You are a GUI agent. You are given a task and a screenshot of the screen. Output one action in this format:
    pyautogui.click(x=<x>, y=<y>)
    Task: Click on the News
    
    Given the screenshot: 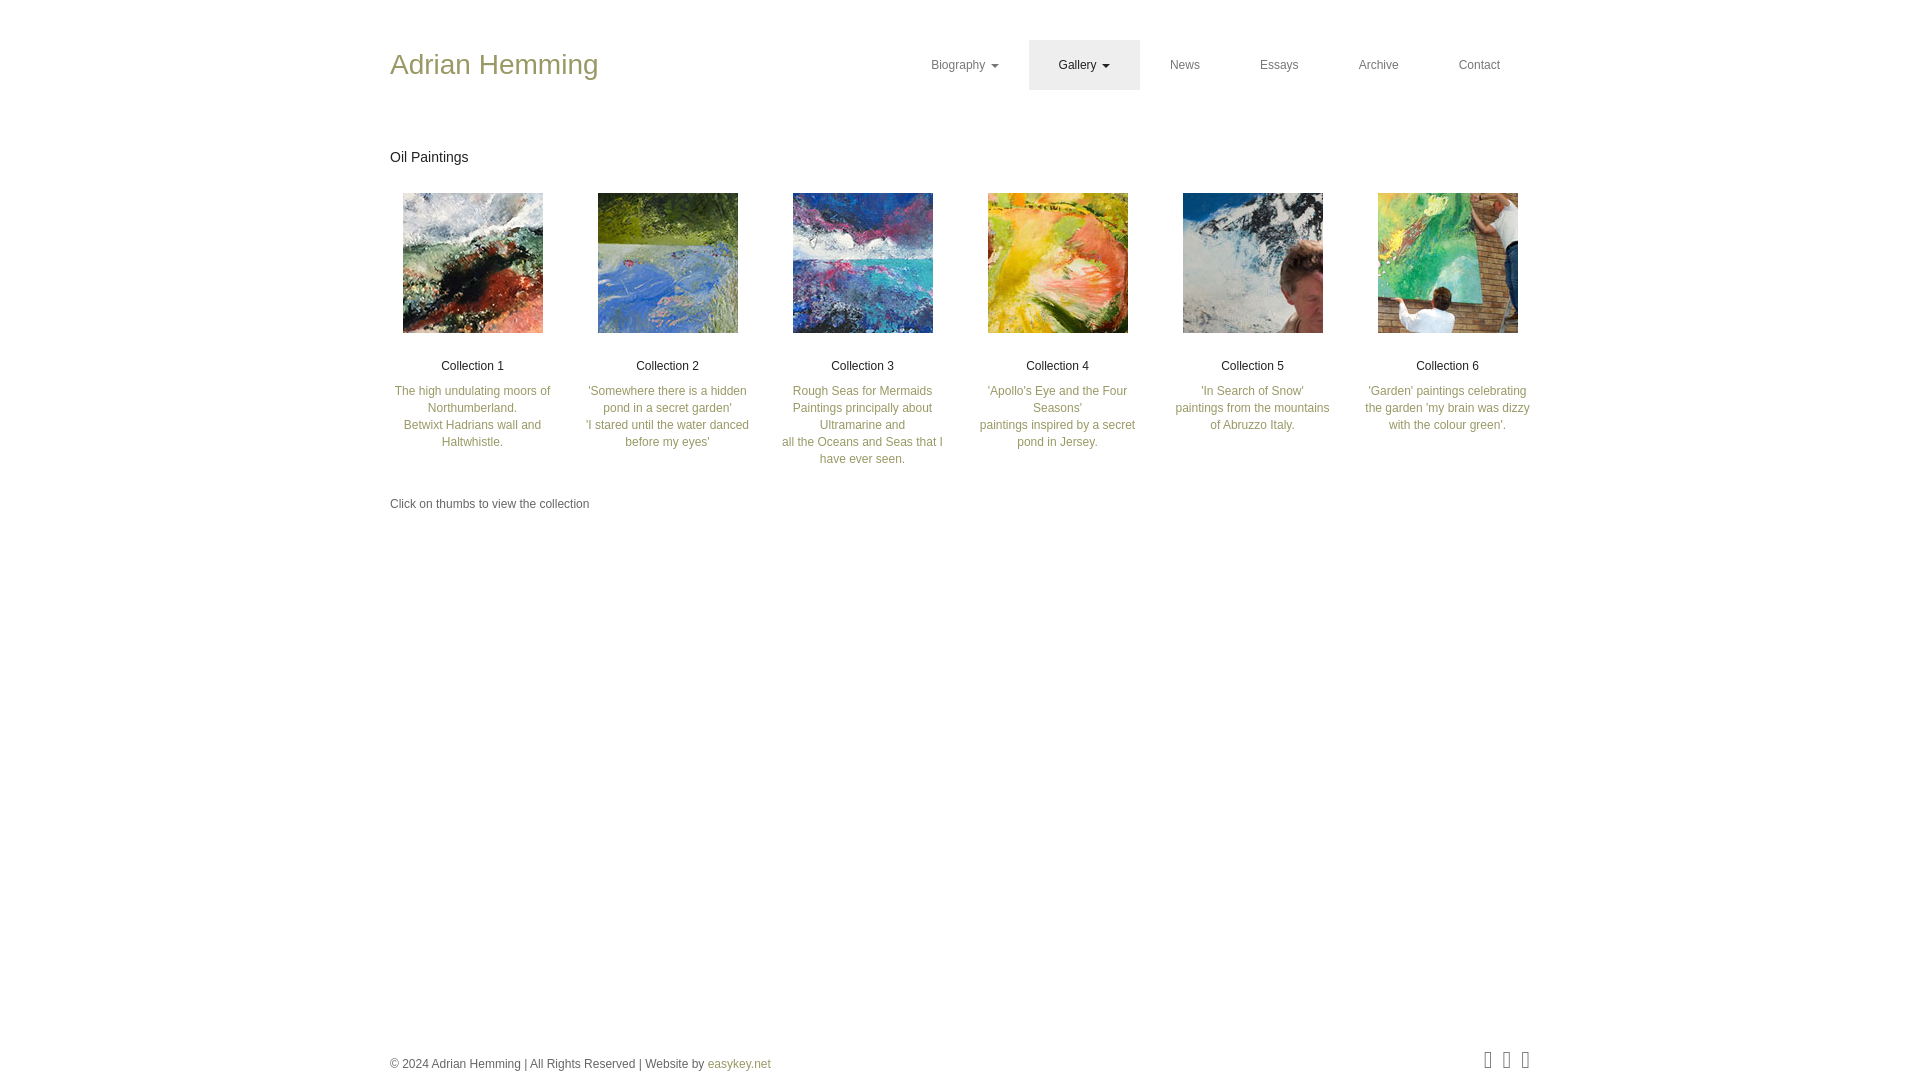 What is the action you would take?
    pyautogui.click(x=1185, y=64)
    